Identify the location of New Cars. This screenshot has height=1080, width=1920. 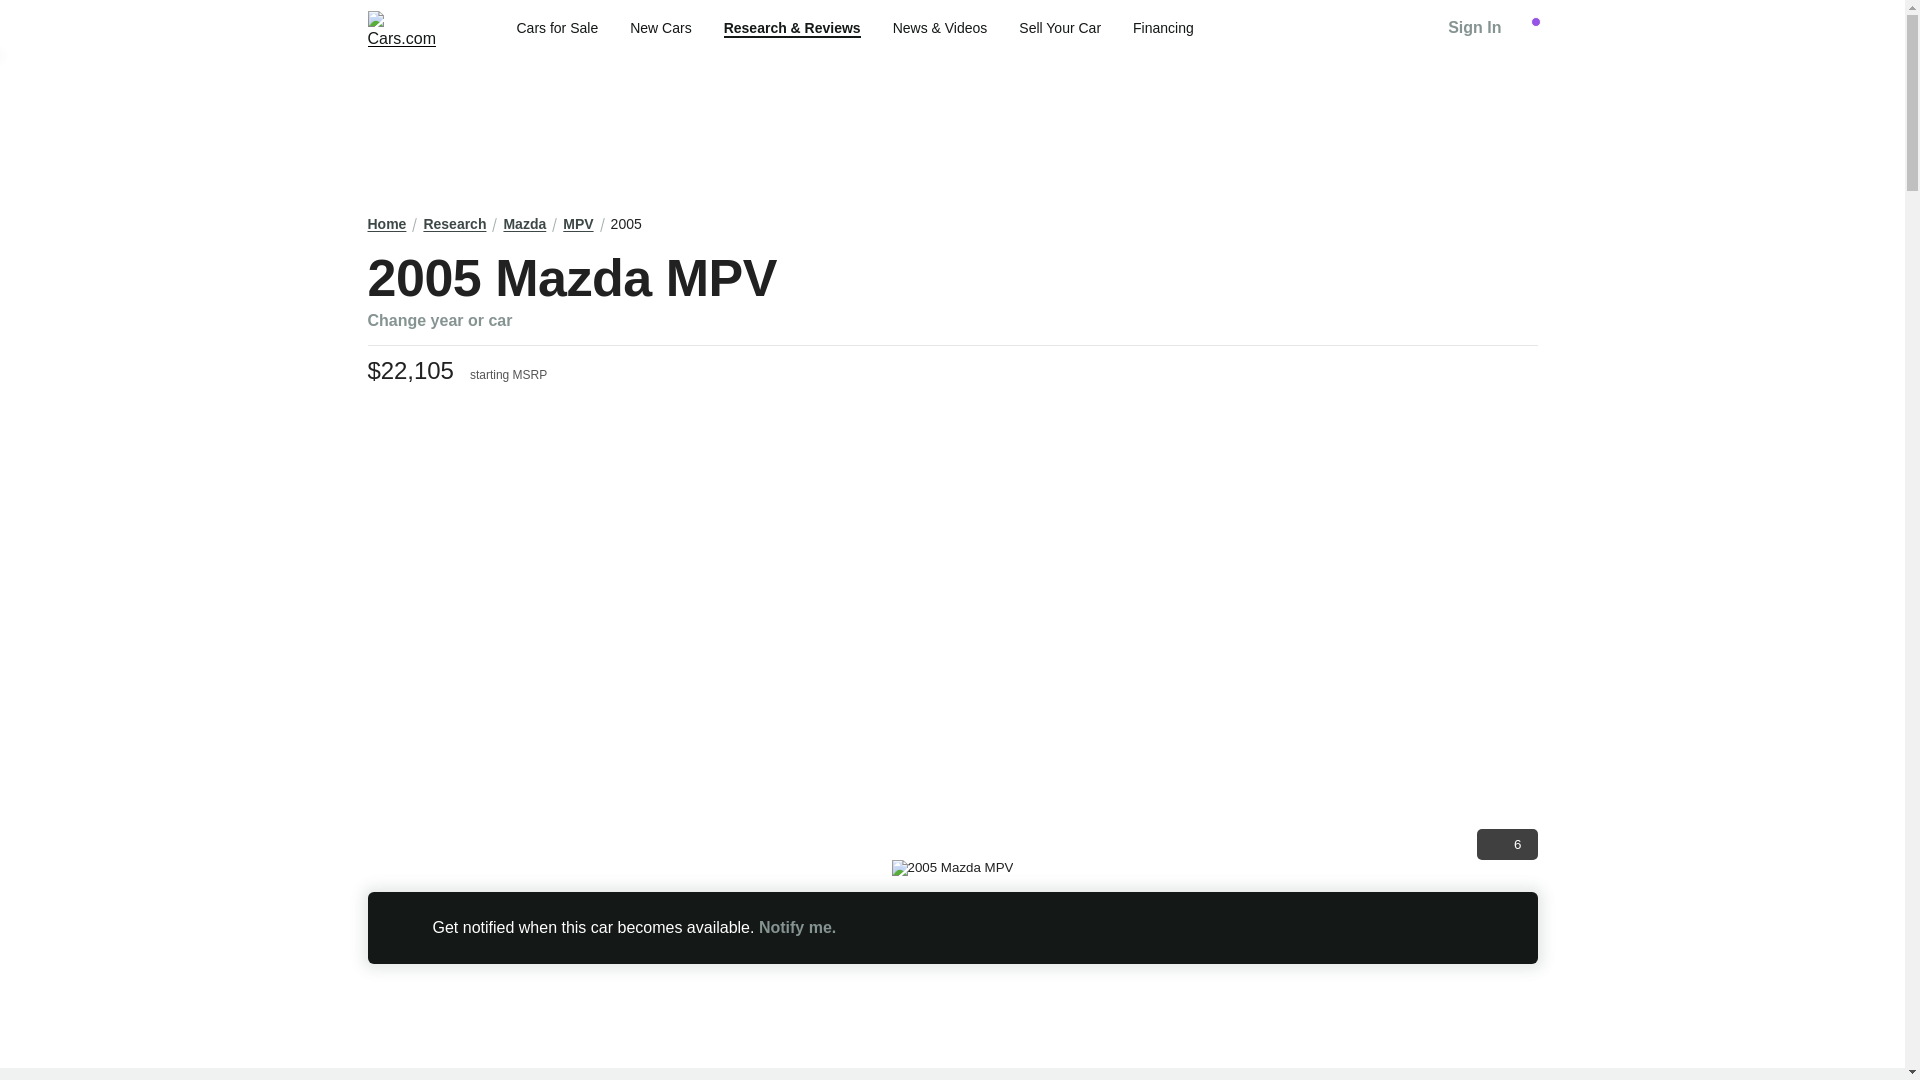
(660, 28).